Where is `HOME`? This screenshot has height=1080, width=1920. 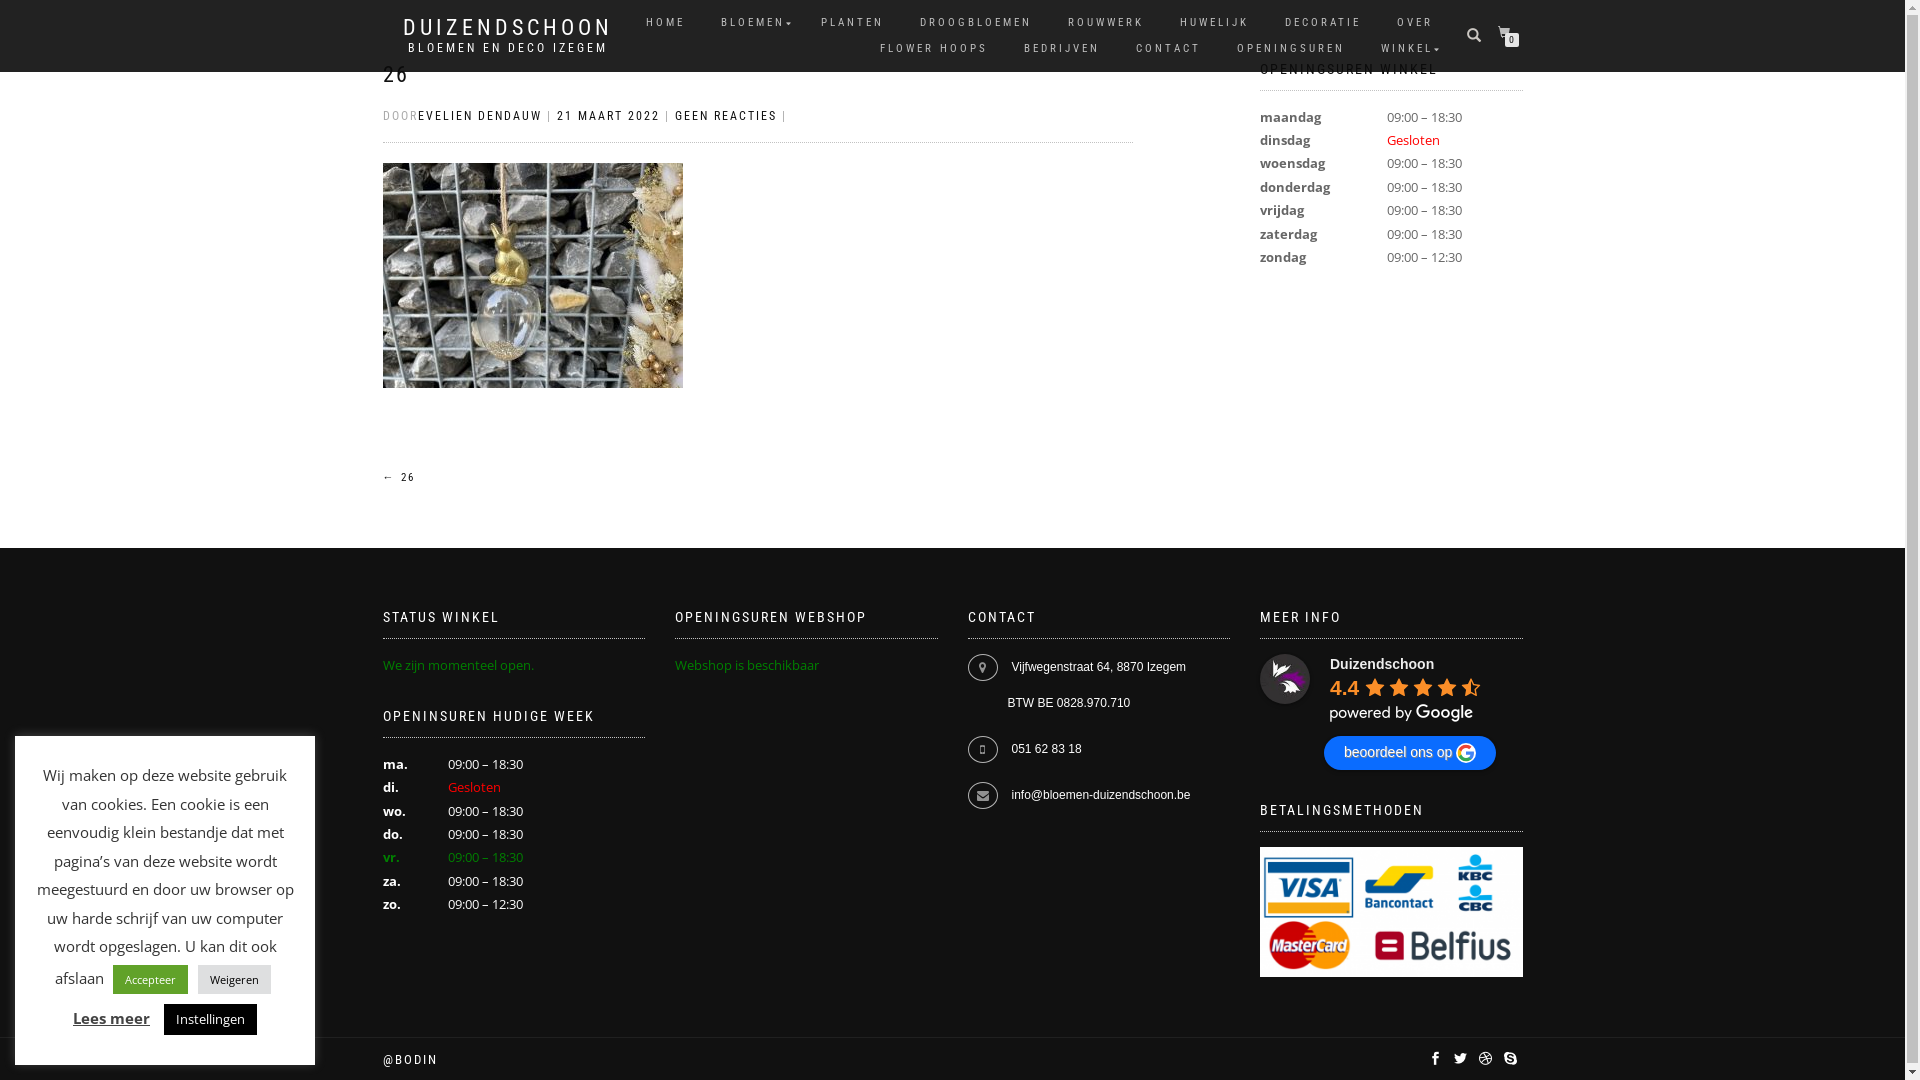 HOME is located at coordinates (664, 23).